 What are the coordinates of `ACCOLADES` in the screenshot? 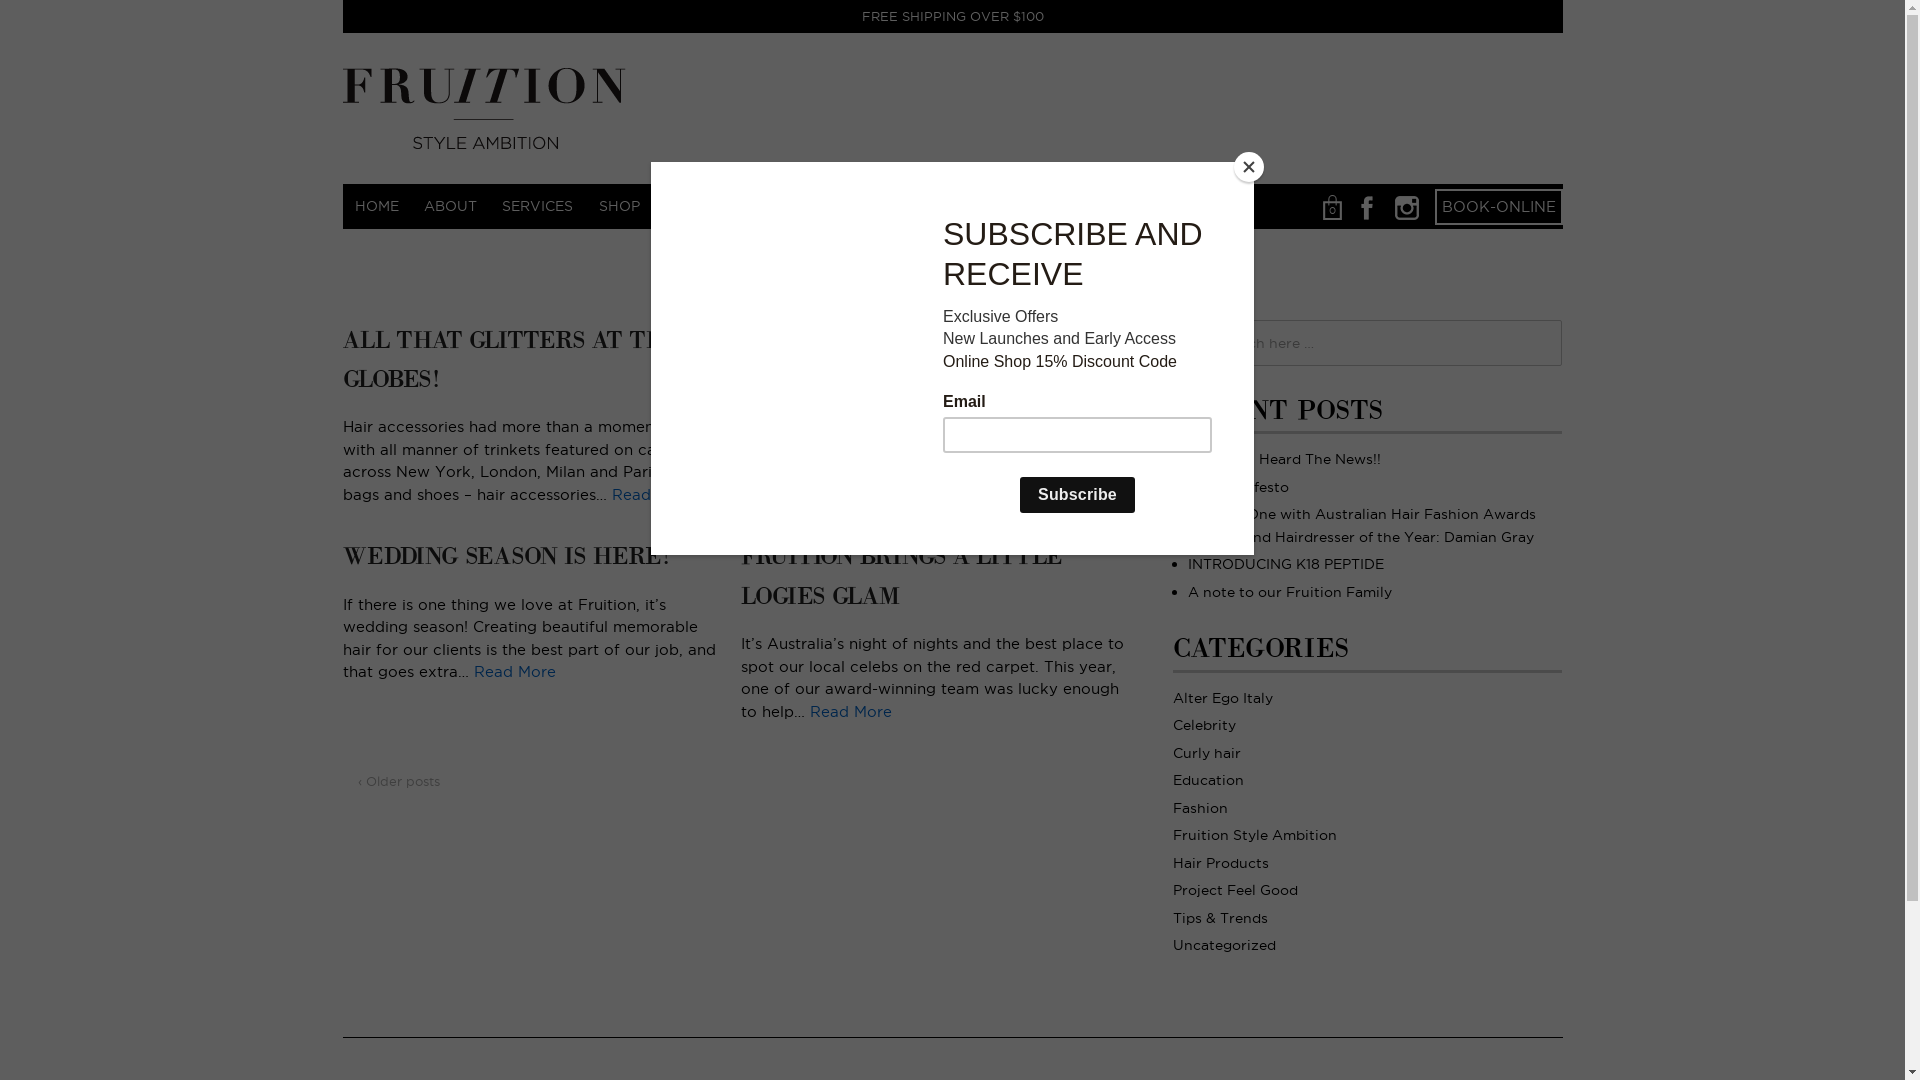 It's located at (1076, 206).